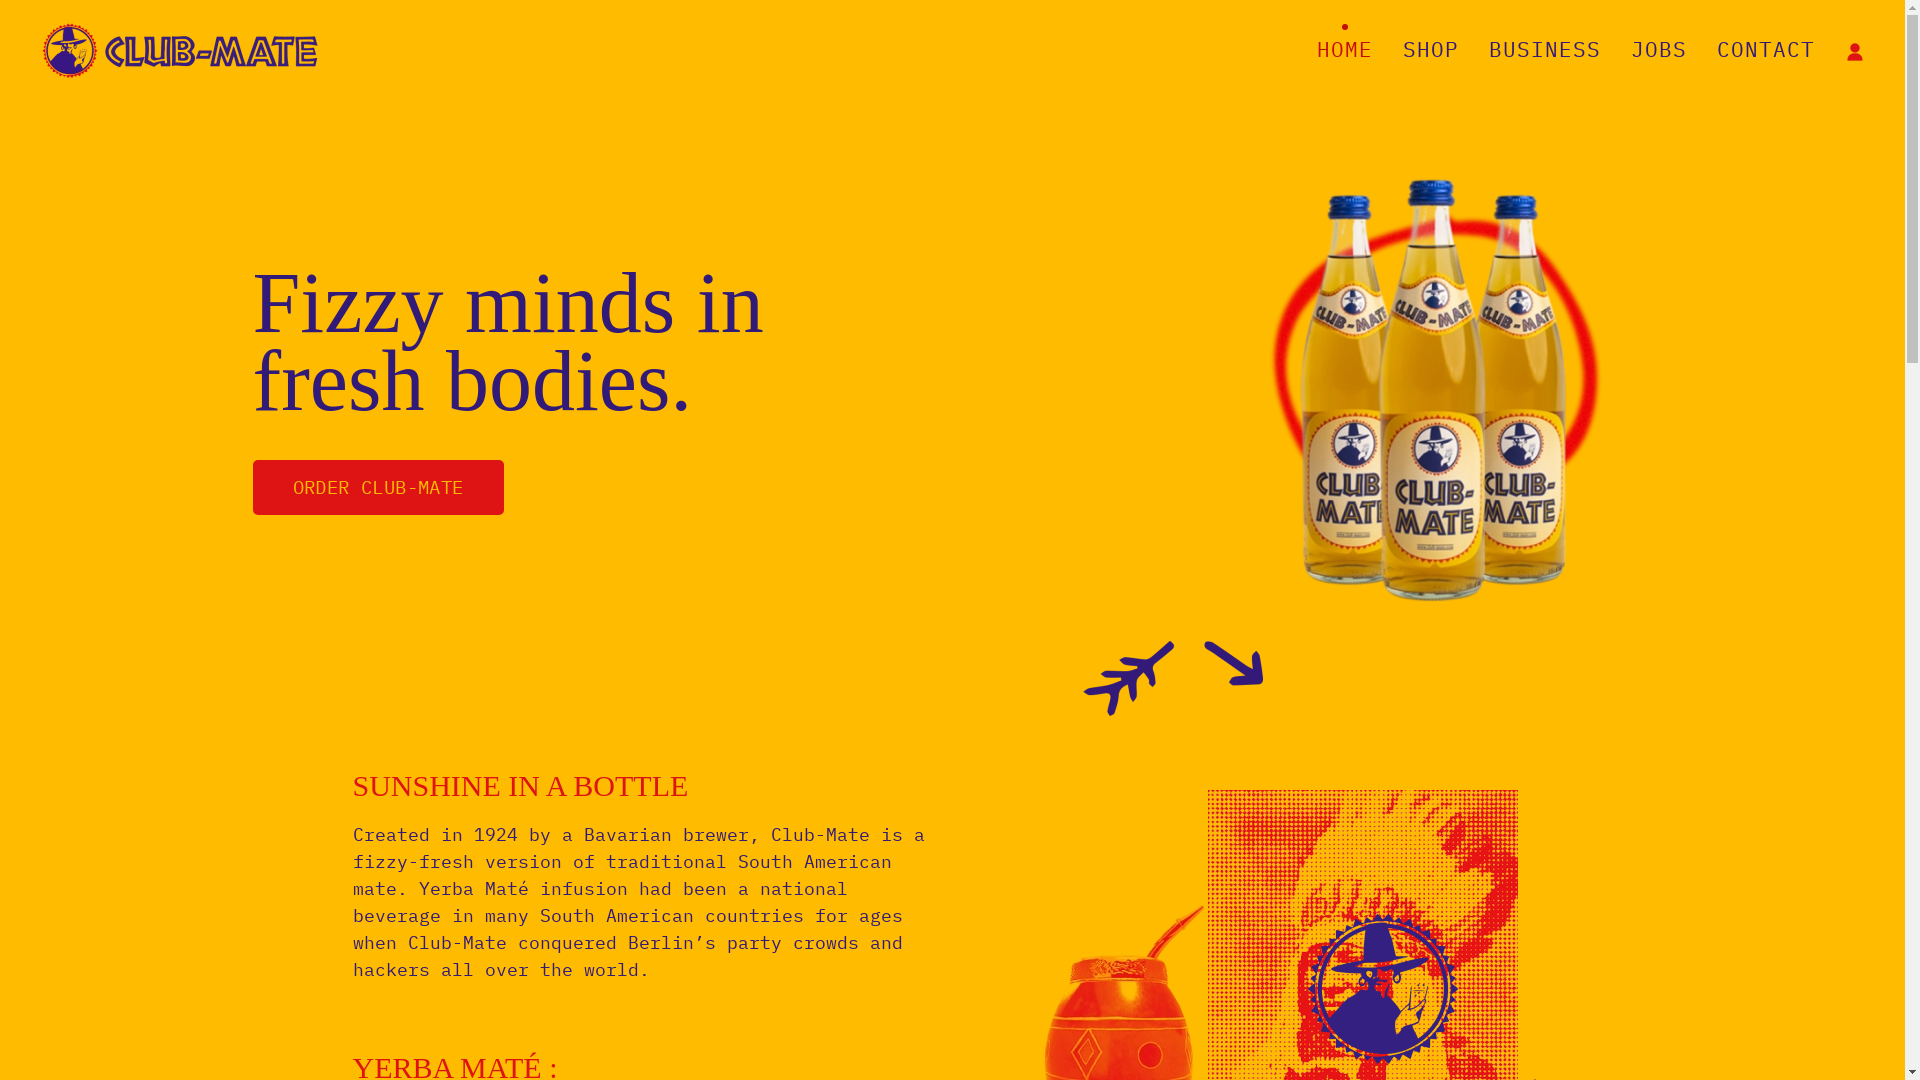 The image size is (1920, 1080). I want to click on SHOP, so click(1431, 50).